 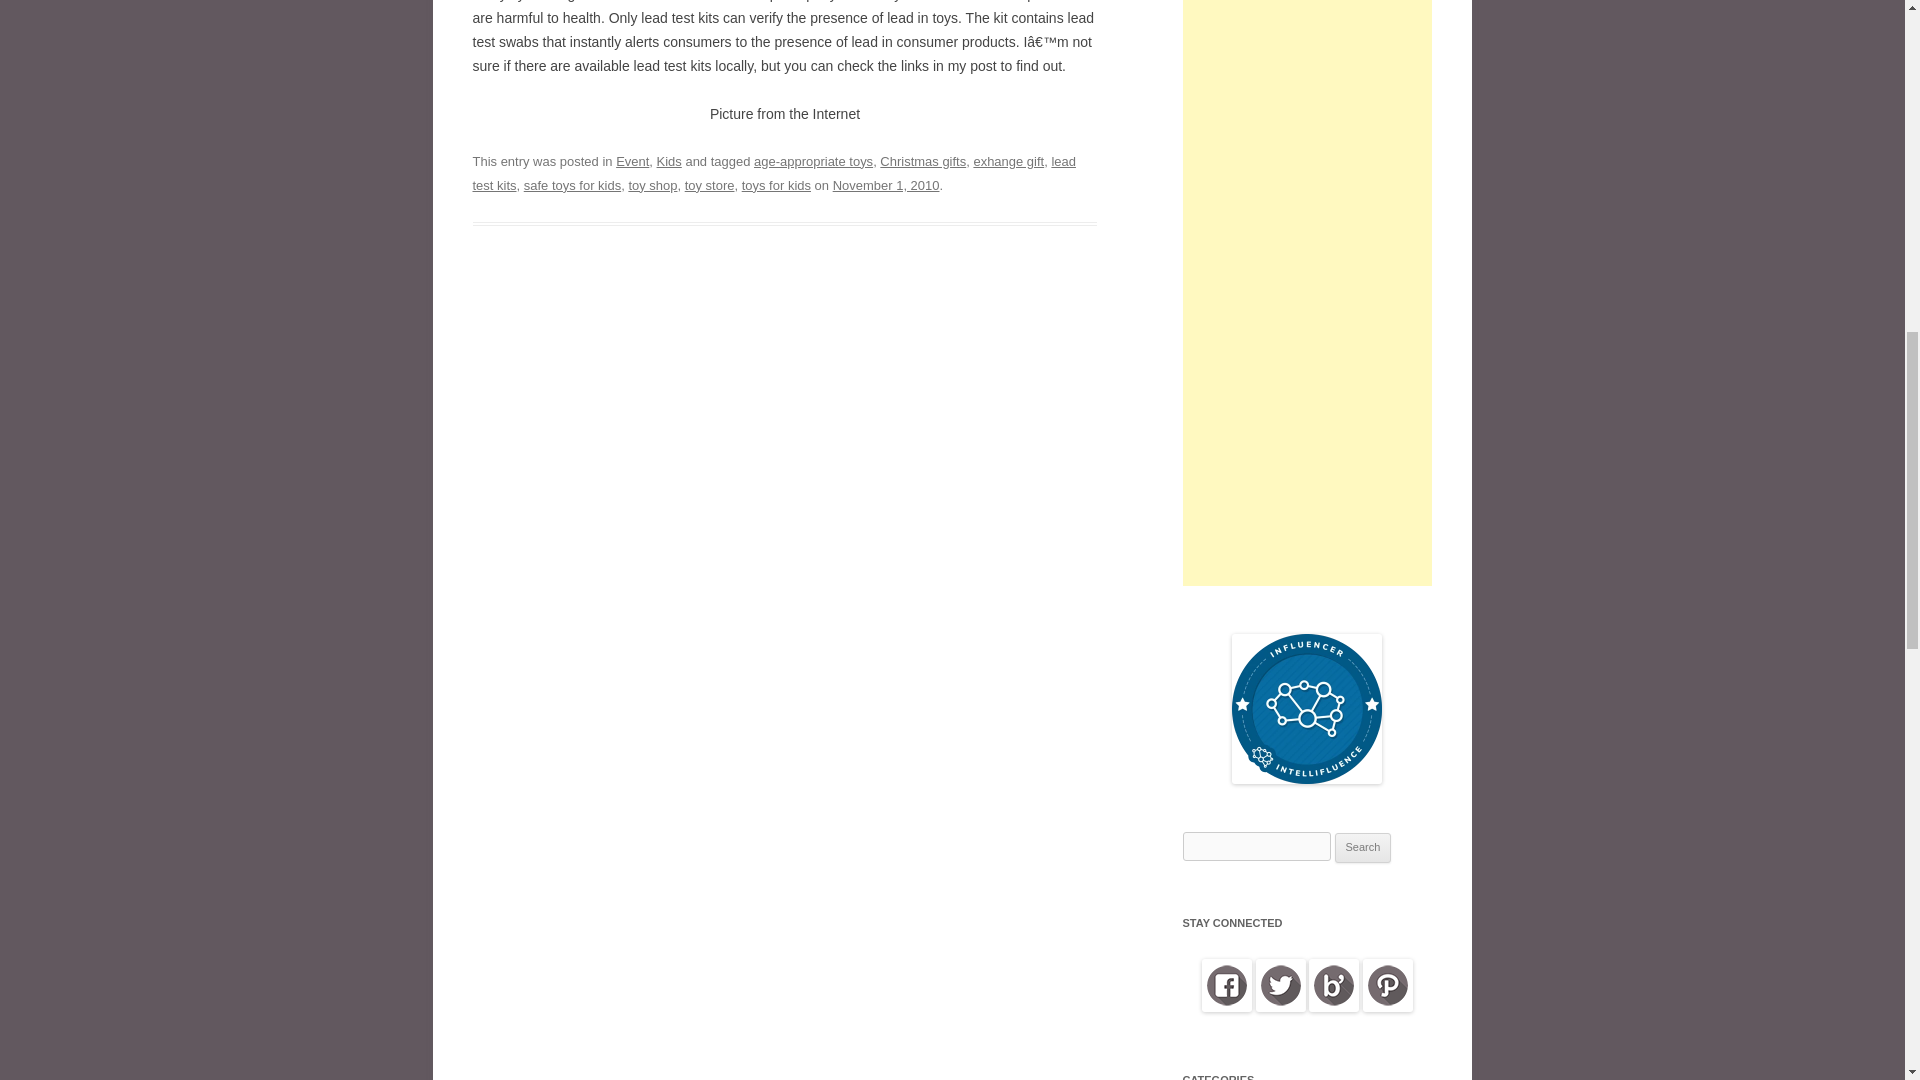 I want to click on exhange gift, so click(x=1008, y=161).